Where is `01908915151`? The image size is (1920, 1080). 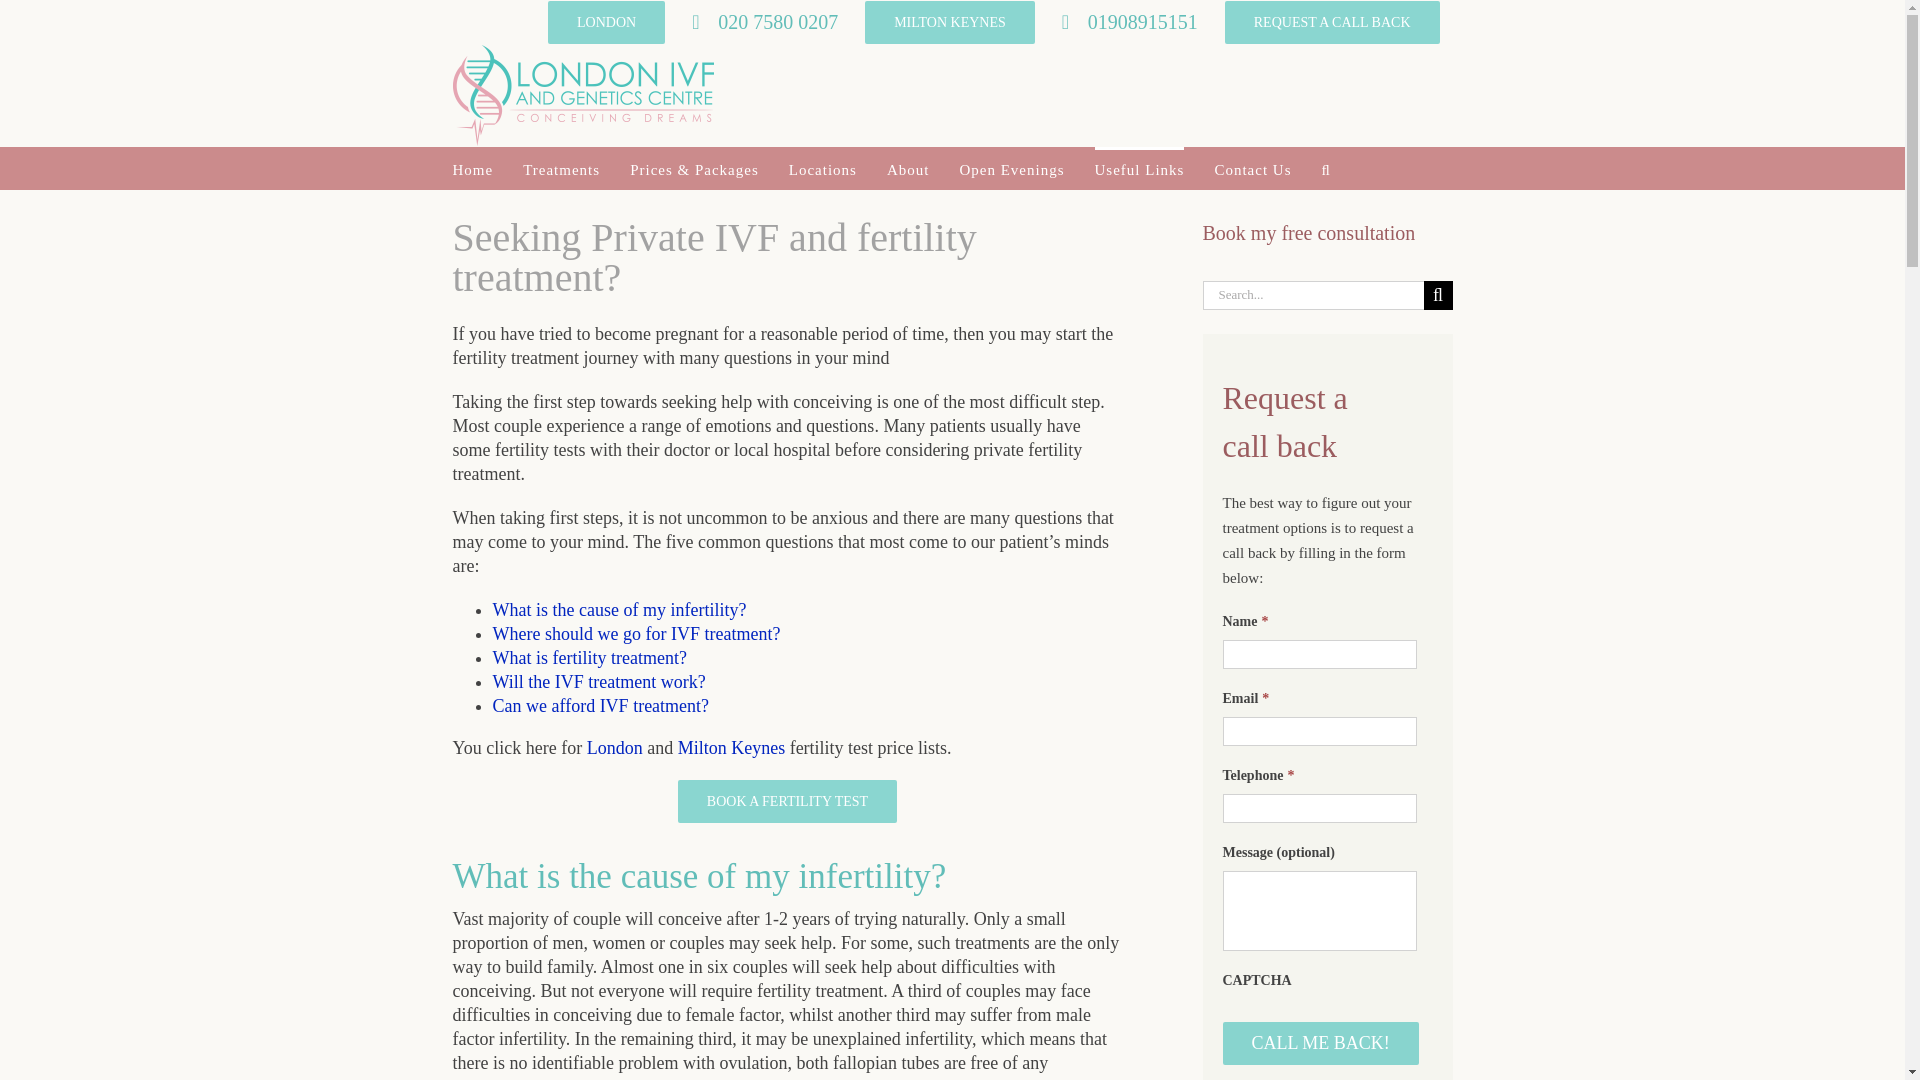 01908915151 is located at coordinates (1130, 22).